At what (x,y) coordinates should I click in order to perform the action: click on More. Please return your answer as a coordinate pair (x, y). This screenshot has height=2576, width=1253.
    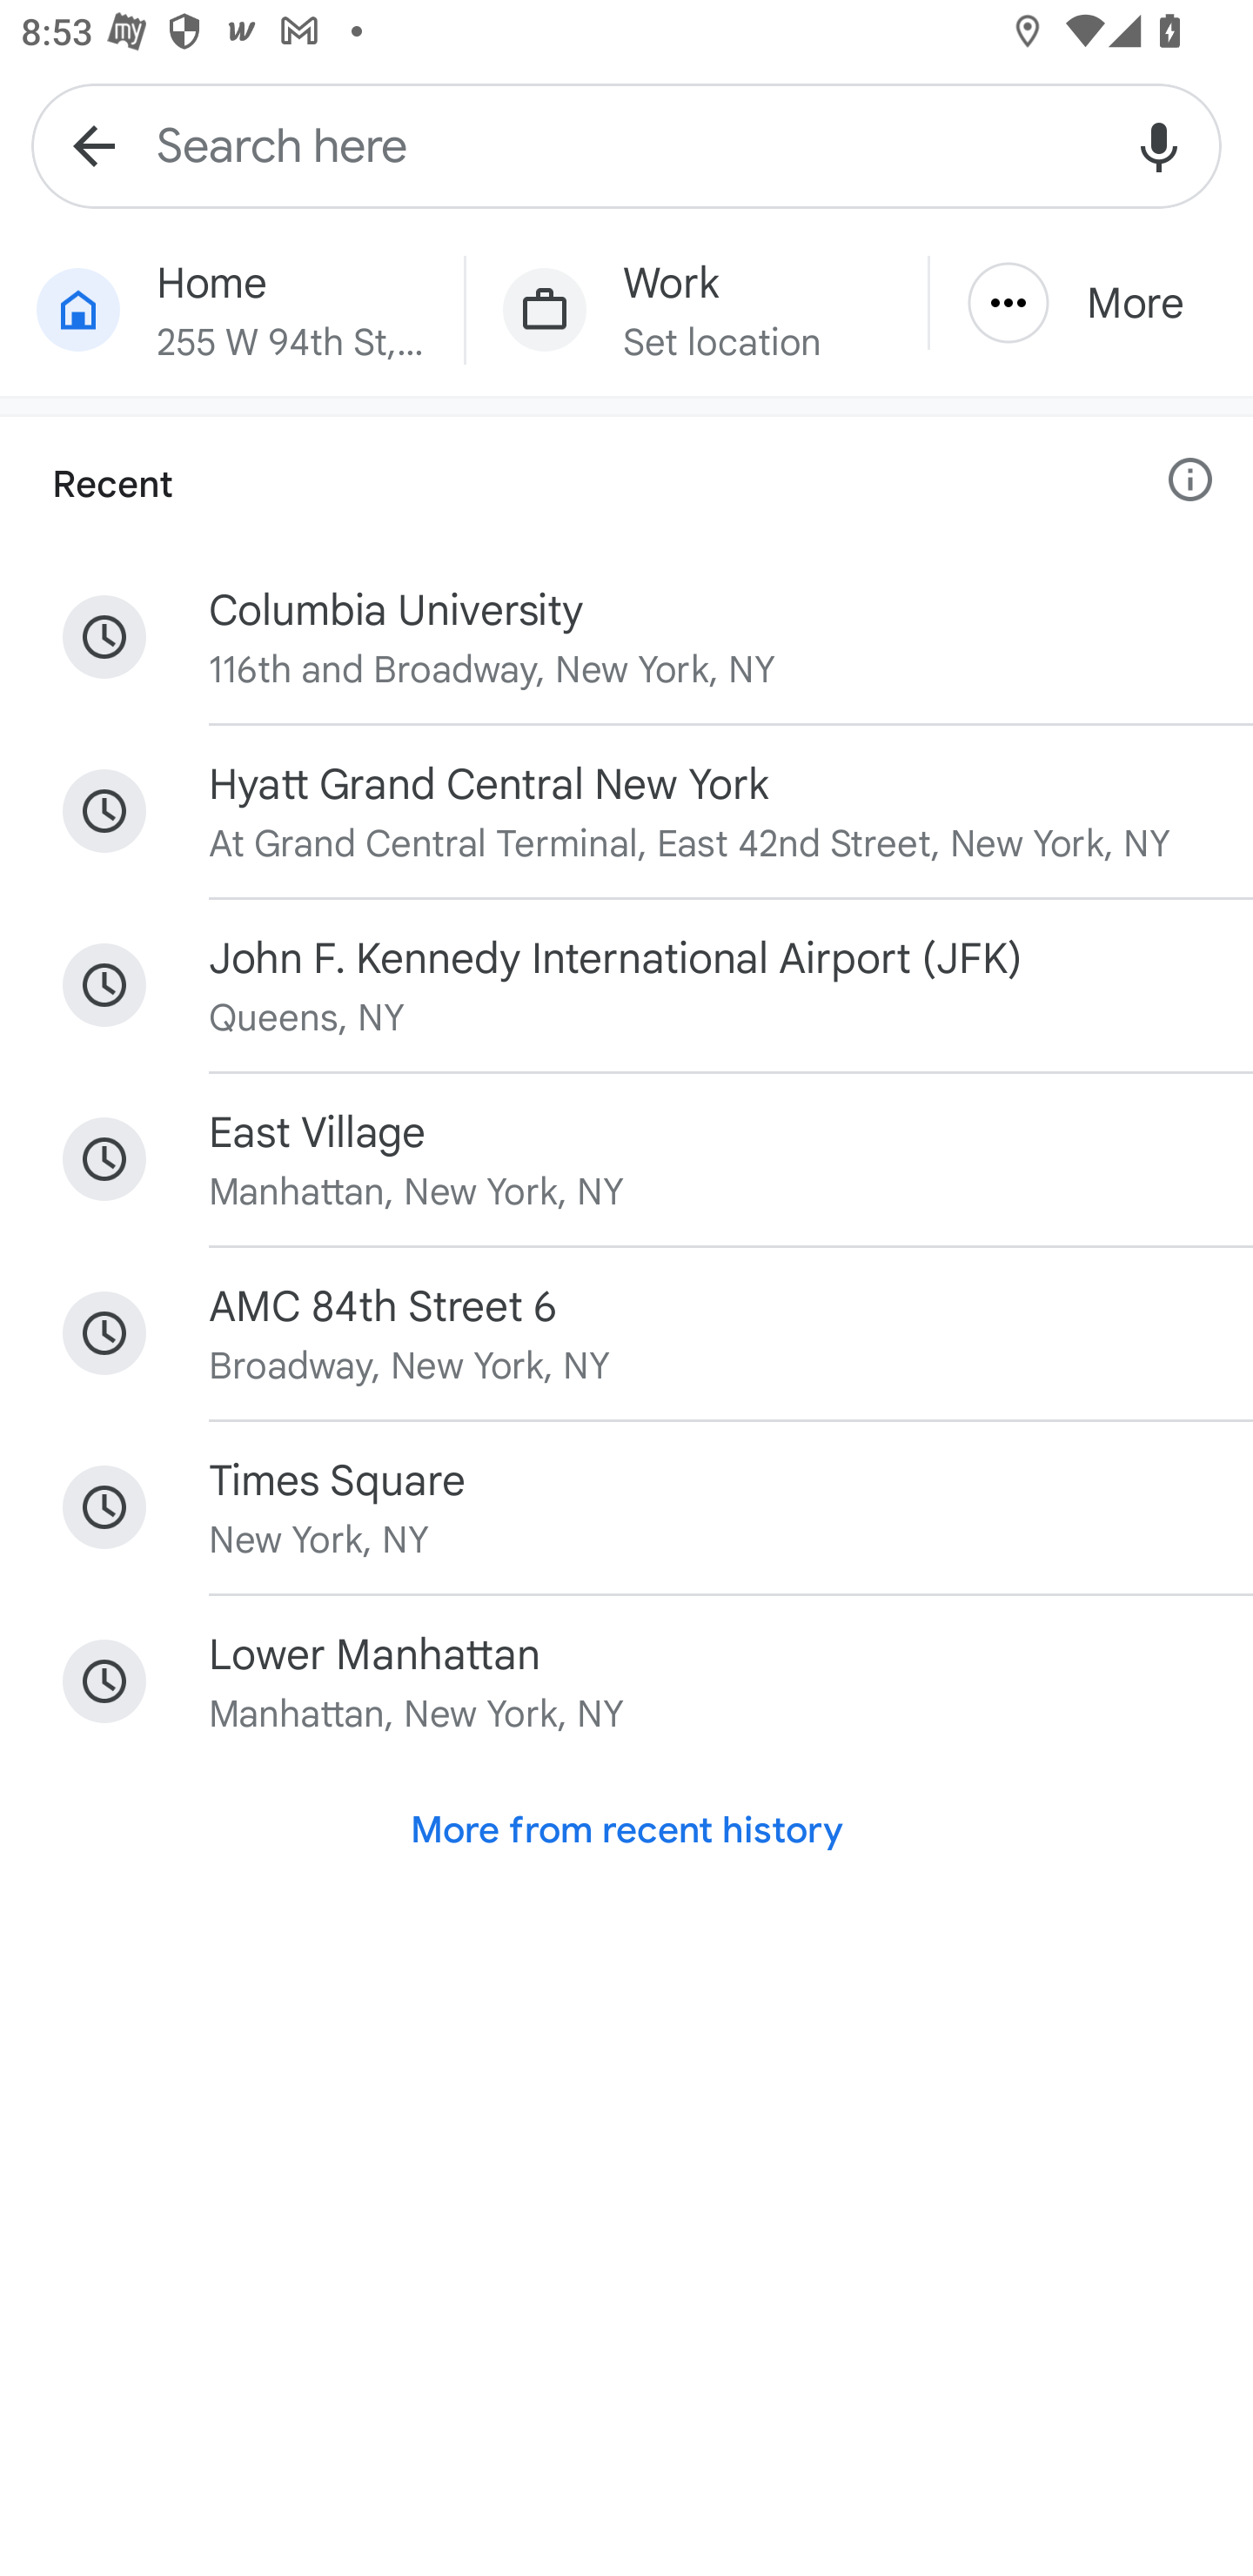
    Looking at the image, I should click on (1091, 303).